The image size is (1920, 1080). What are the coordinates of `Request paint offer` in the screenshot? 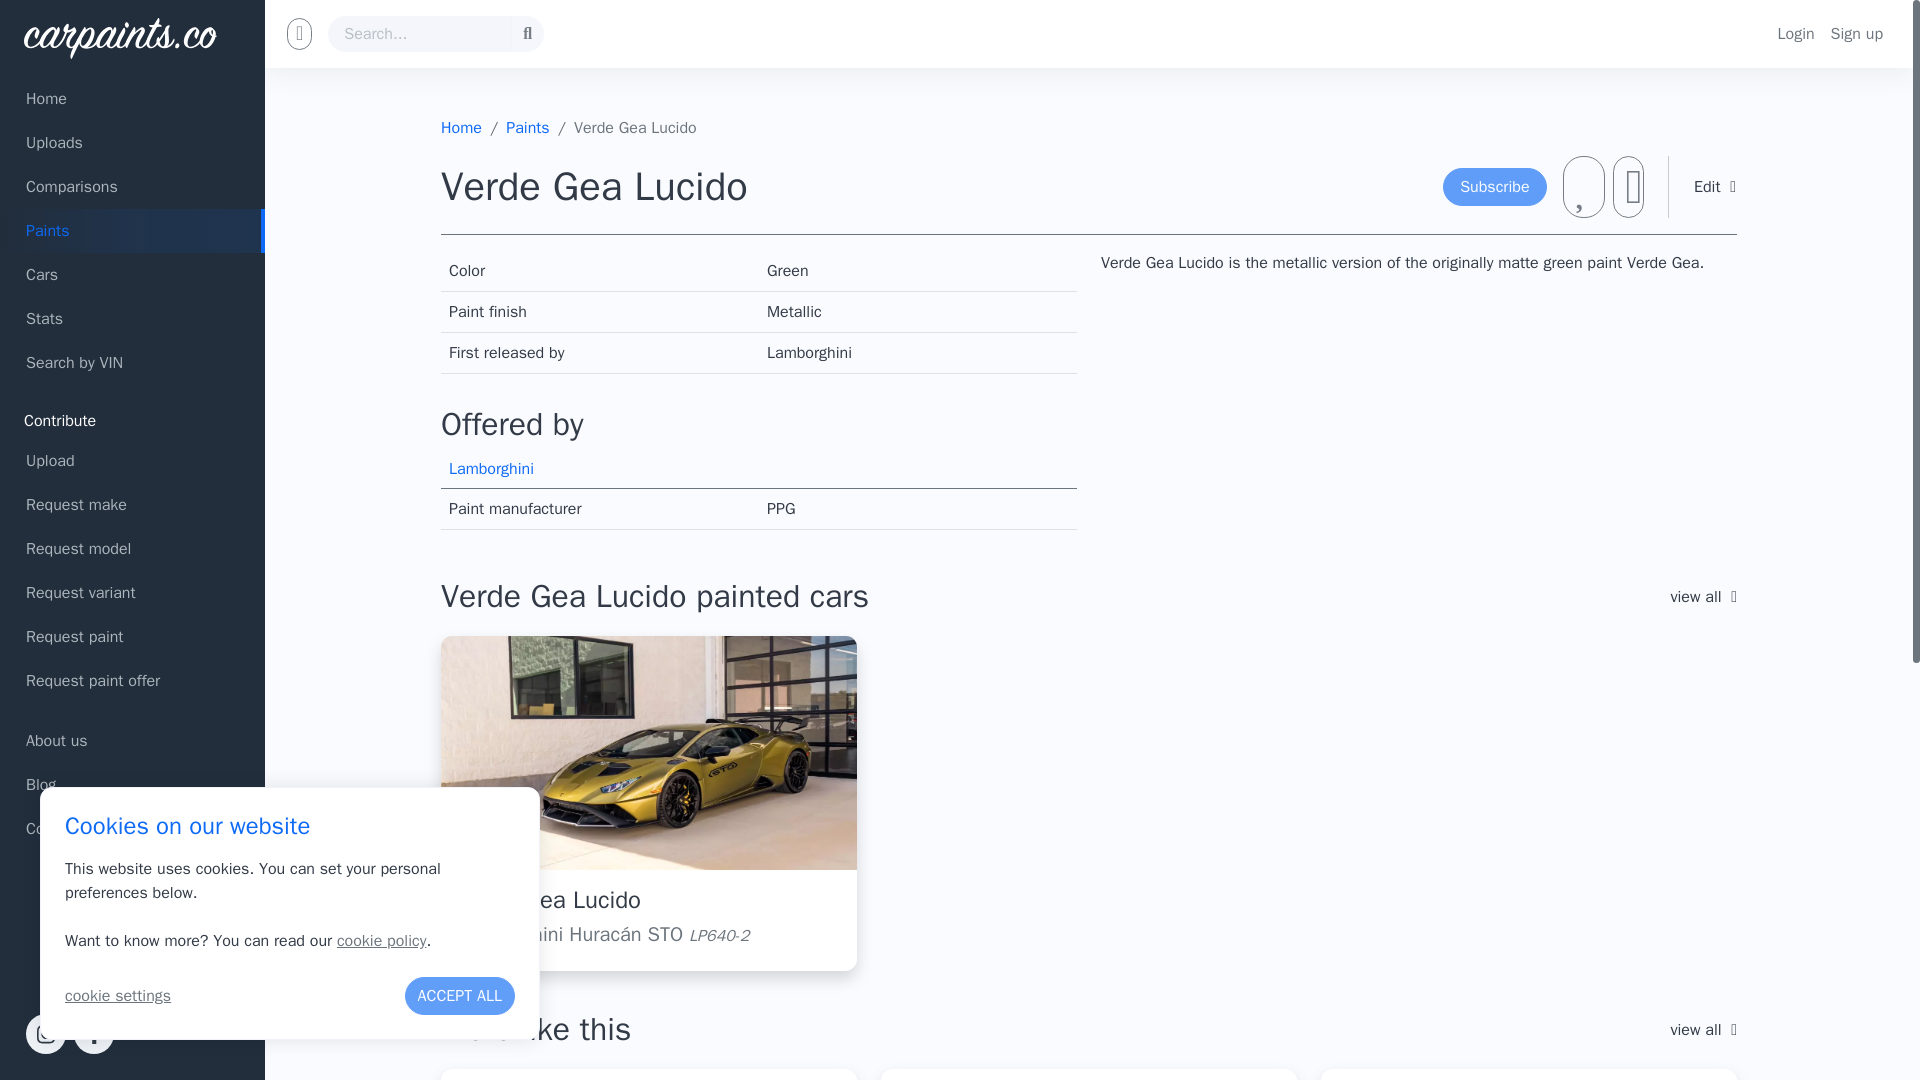 It's located at (132, 680).